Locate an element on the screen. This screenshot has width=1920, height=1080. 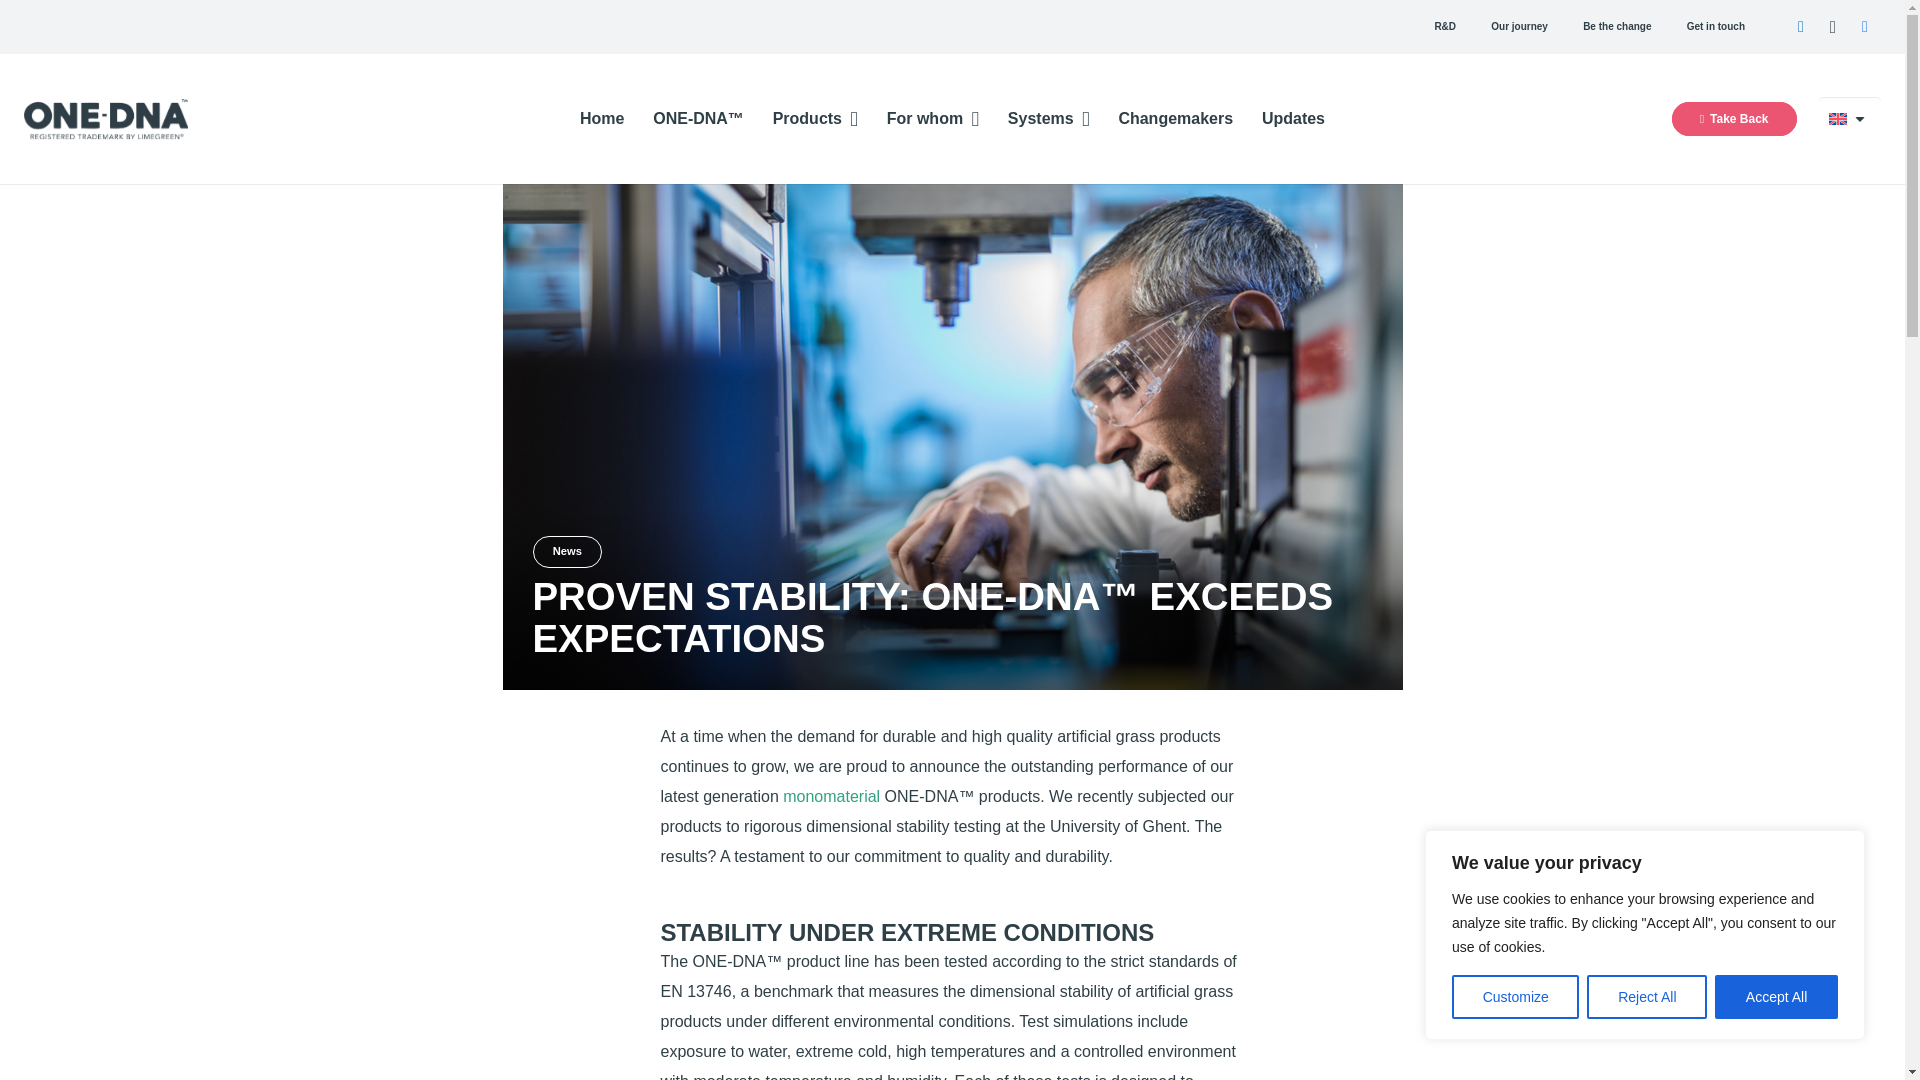
Facebook is located at coordinates (1864, 26).